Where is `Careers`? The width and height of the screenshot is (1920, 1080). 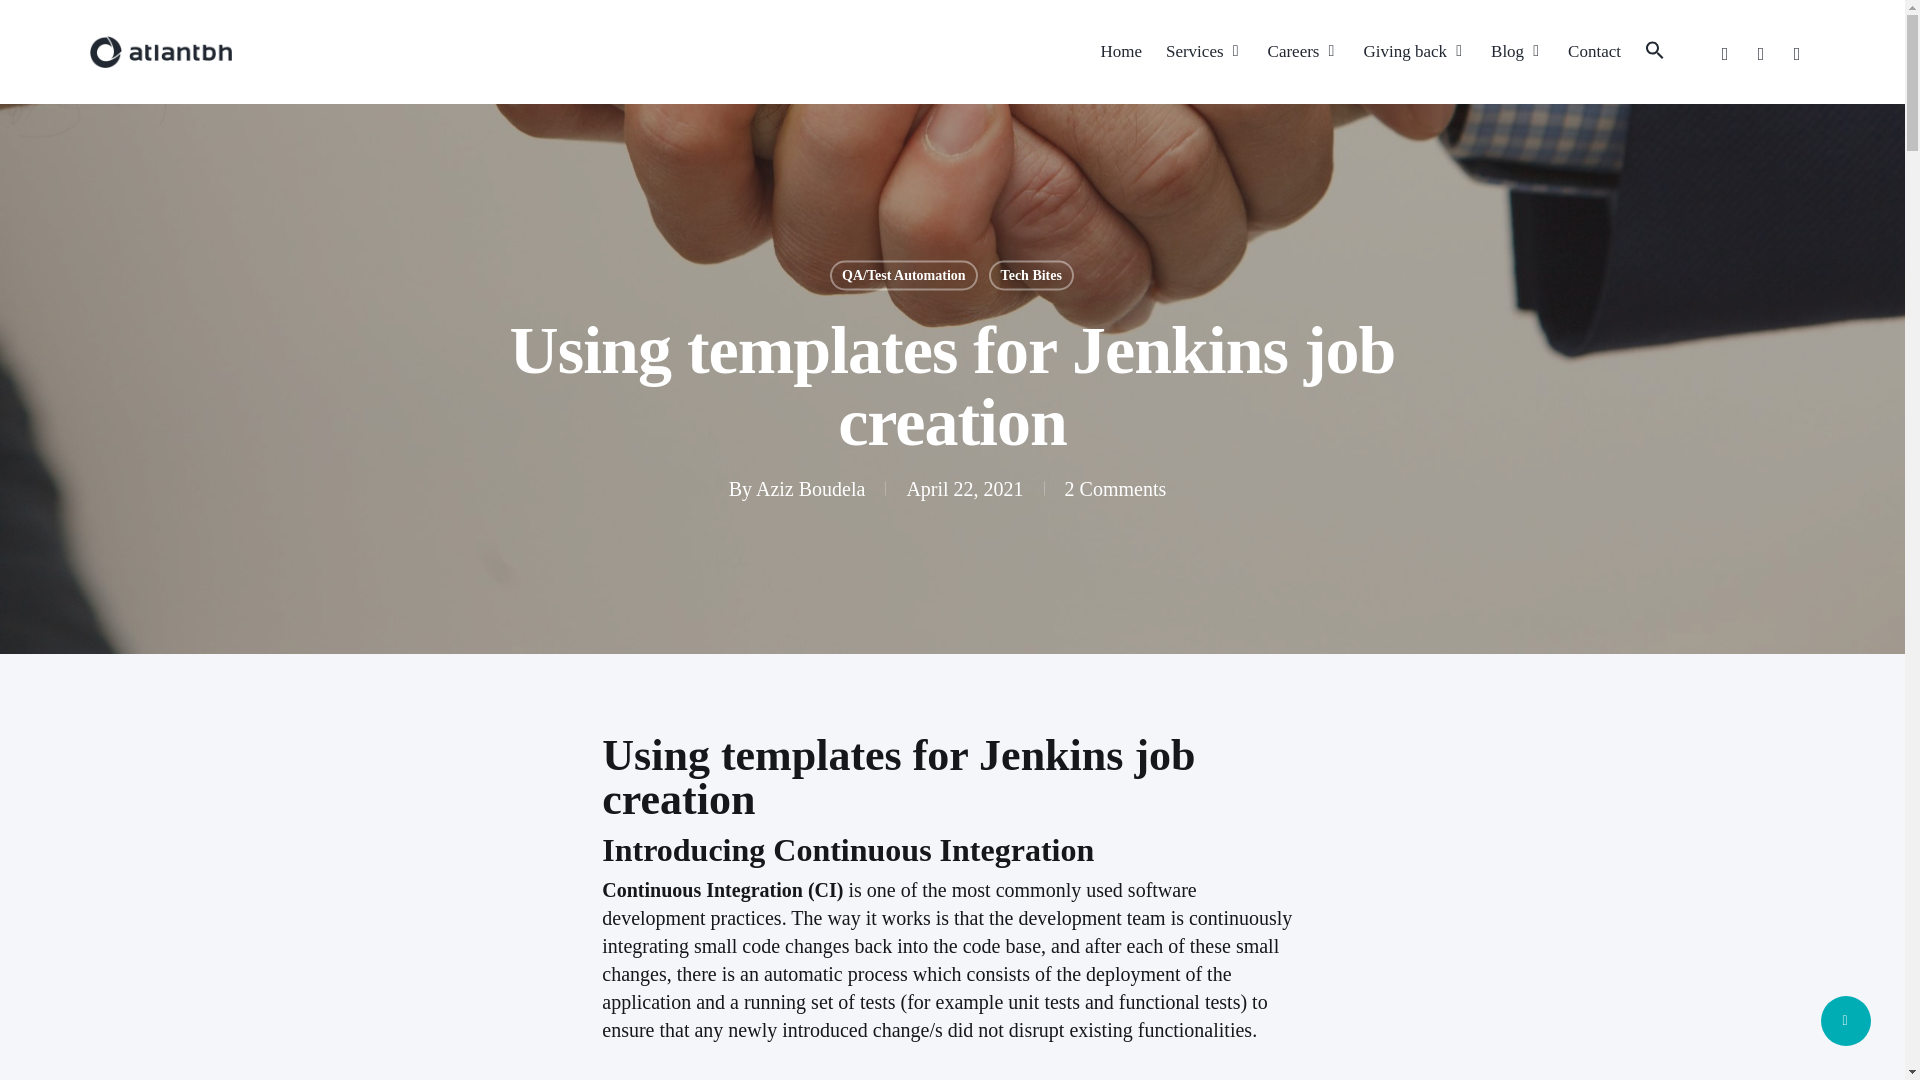 Careers is located at coordinates (1304, 52).